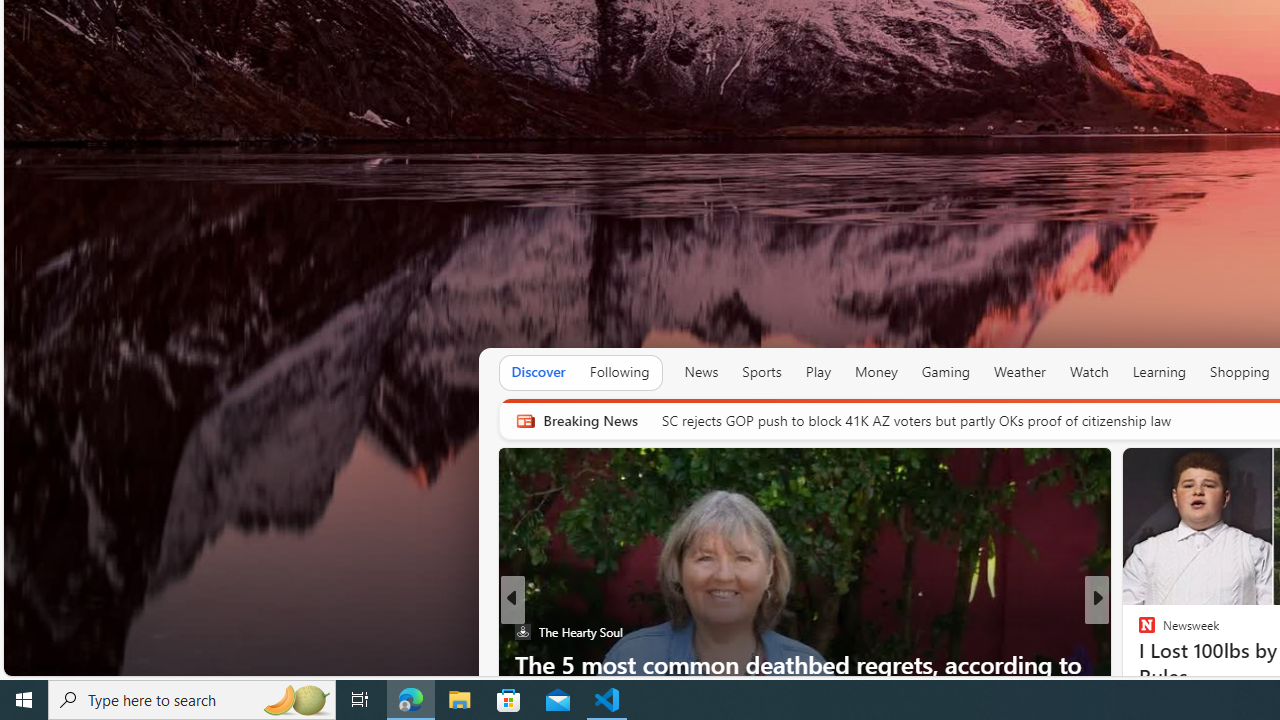  Describe the element at coordinates (522, 632) in the screenshot. I see `The Hearty Soul` at that location.